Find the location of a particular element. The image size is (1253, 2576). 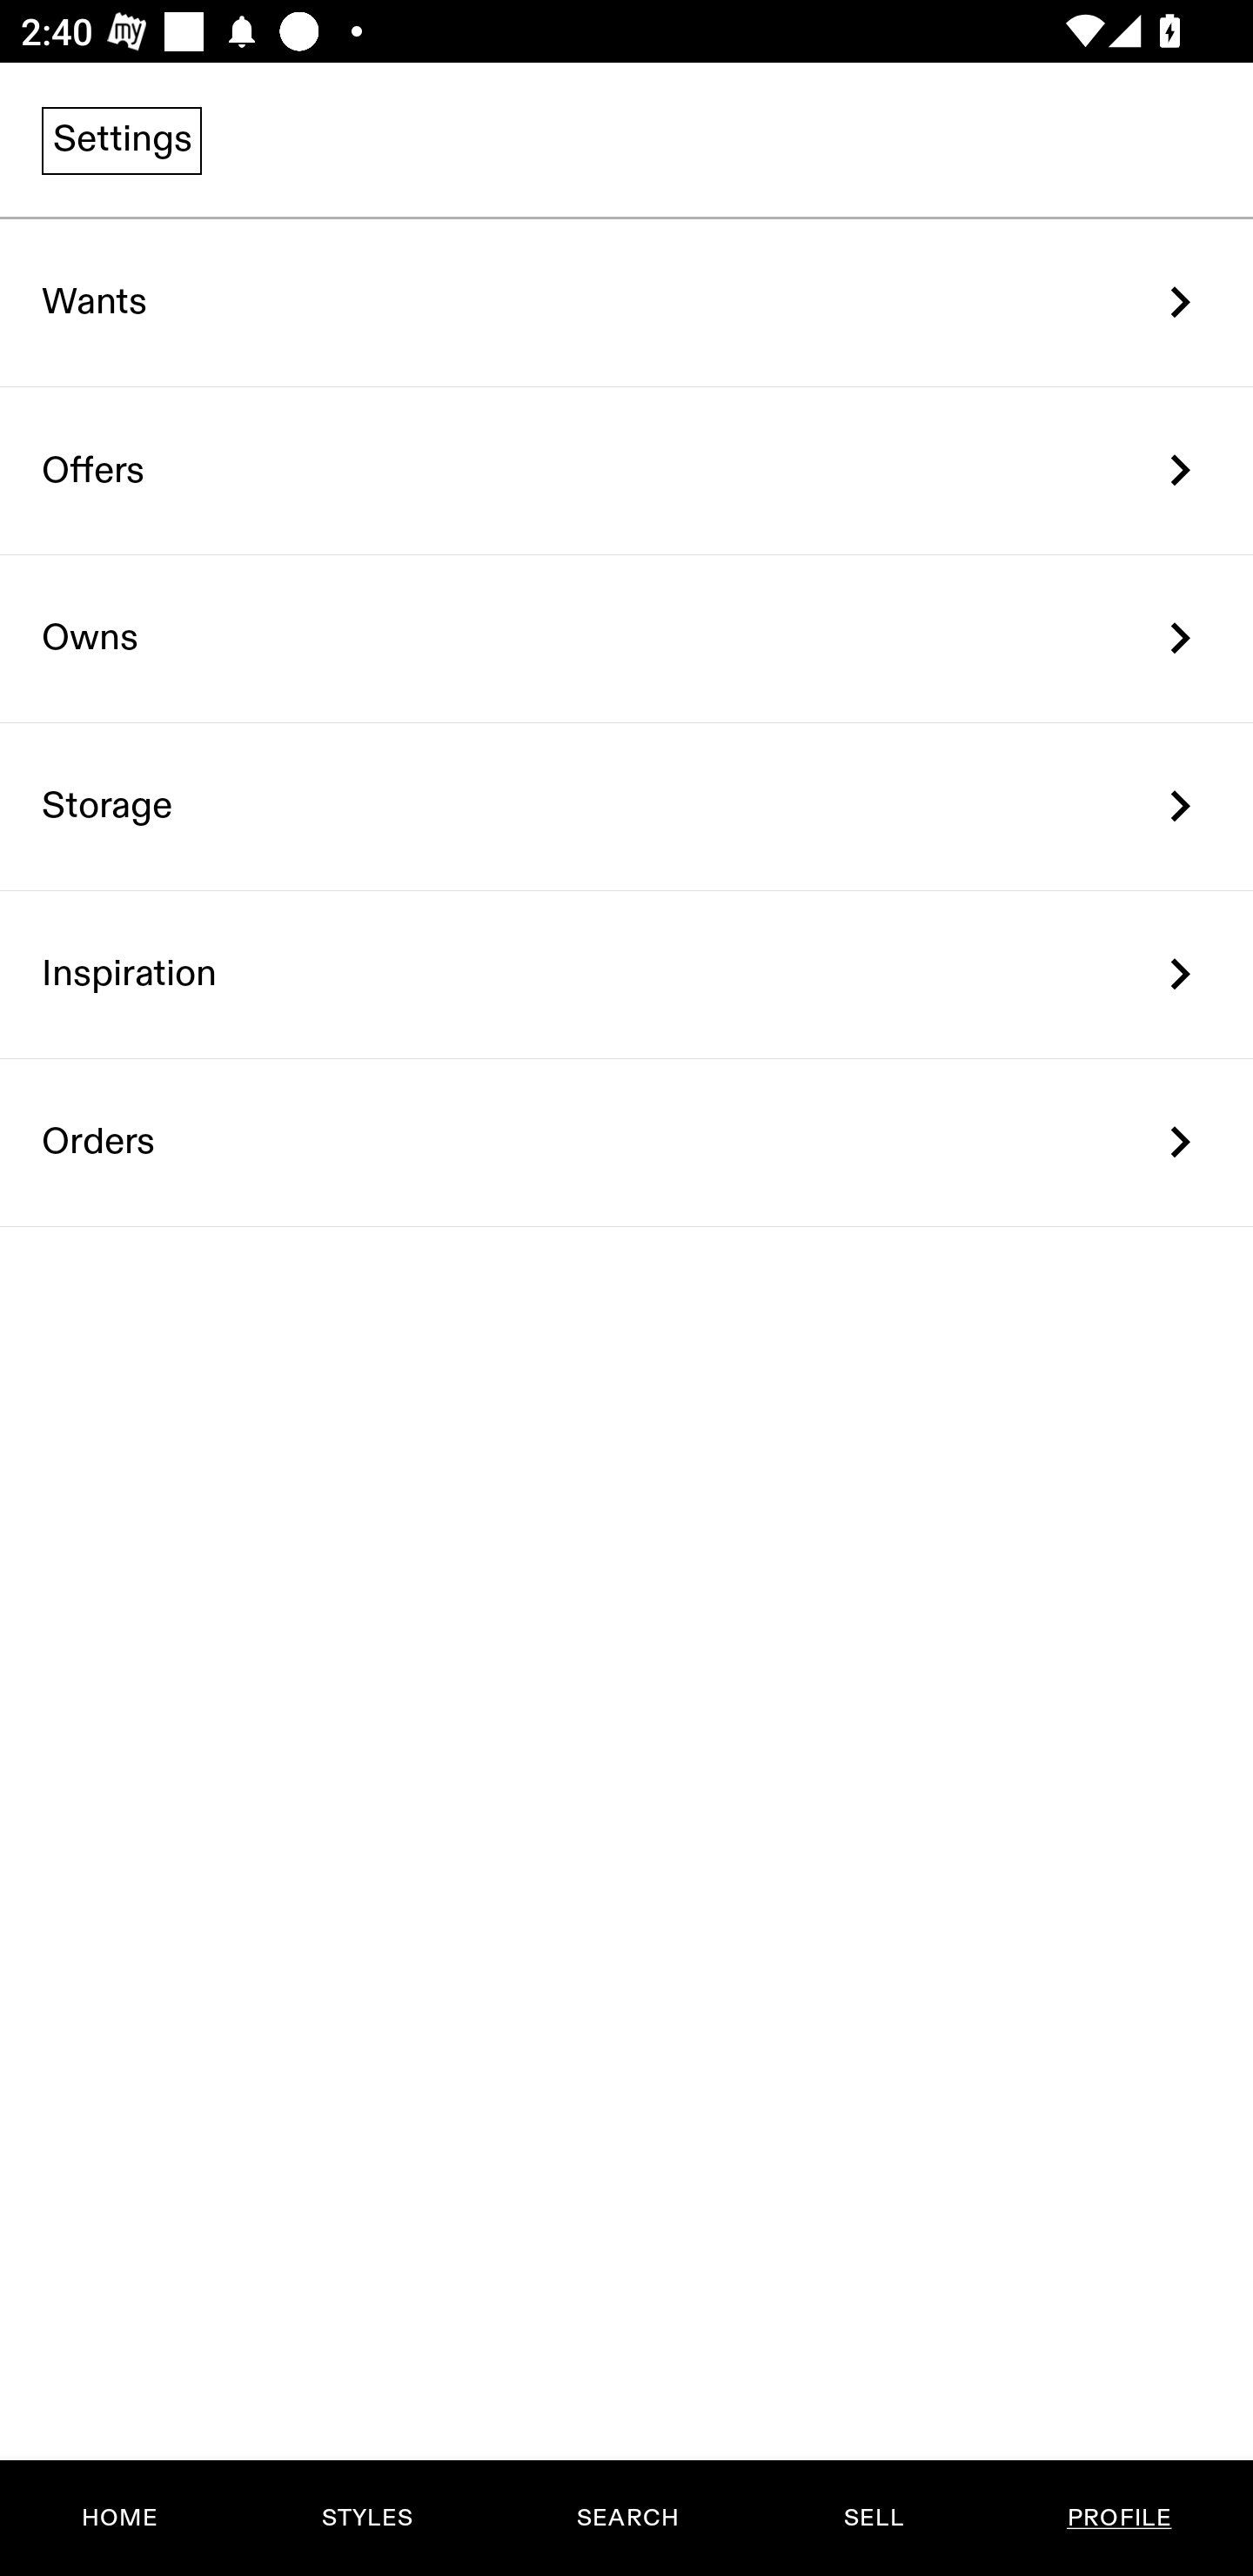

PROFILE is located at coordinates (1119, 2518).